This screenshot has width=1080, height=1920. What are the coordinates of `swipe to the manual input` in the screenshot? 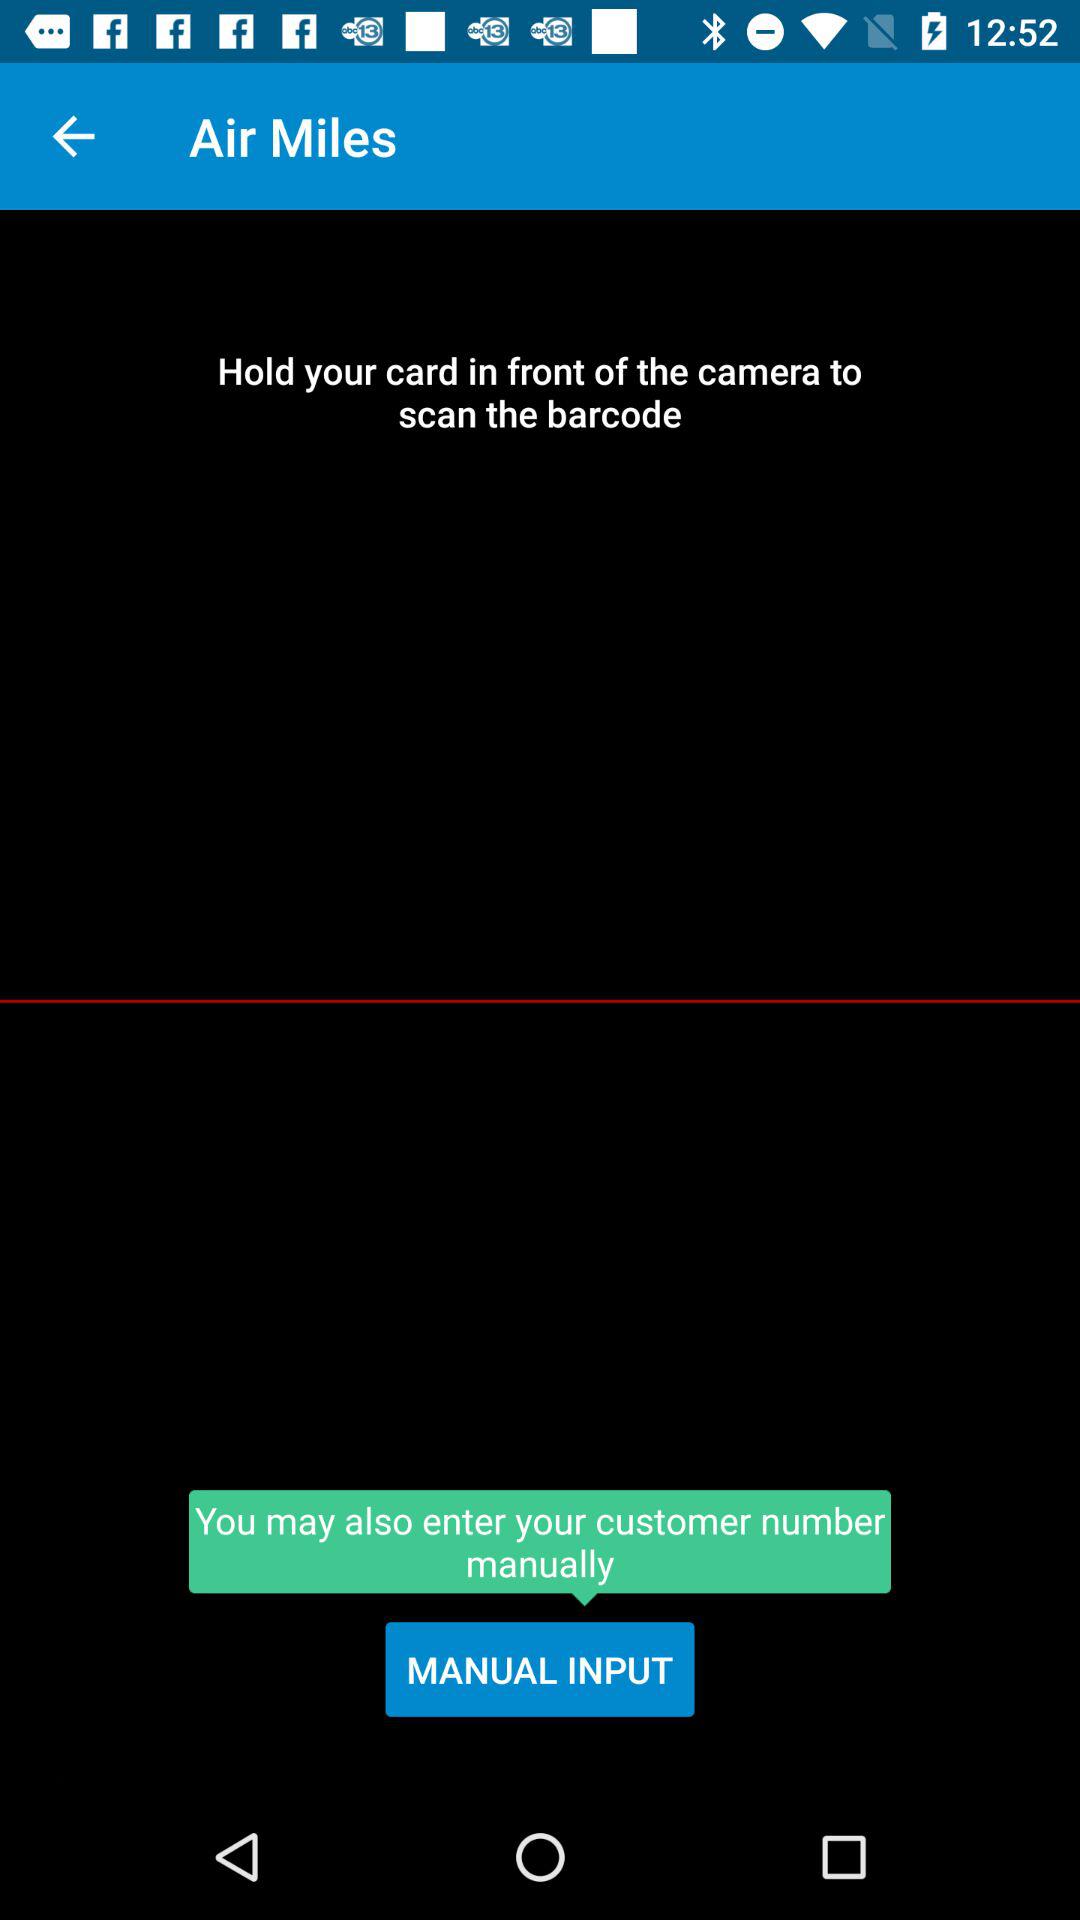 It's located at (540, 1669).